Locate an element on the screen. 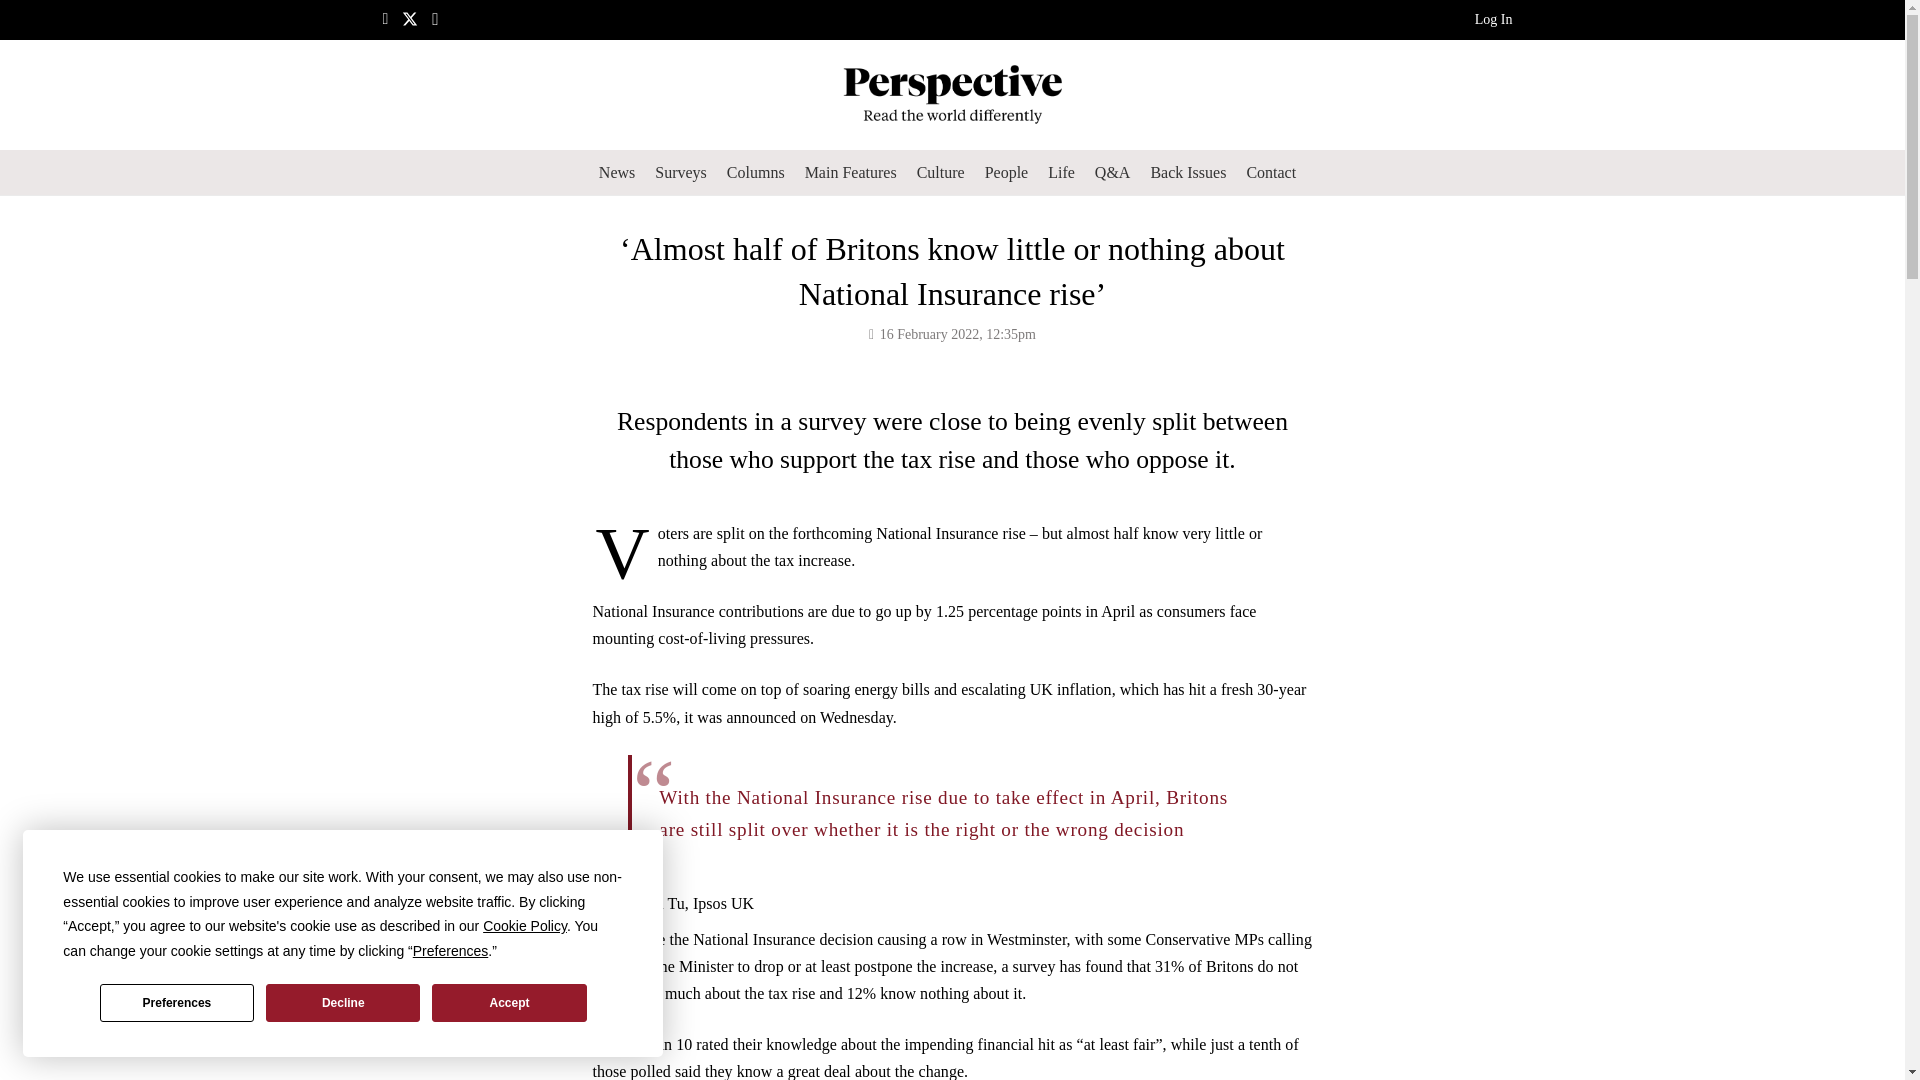  Surveys is located at coordinates (680, 172).